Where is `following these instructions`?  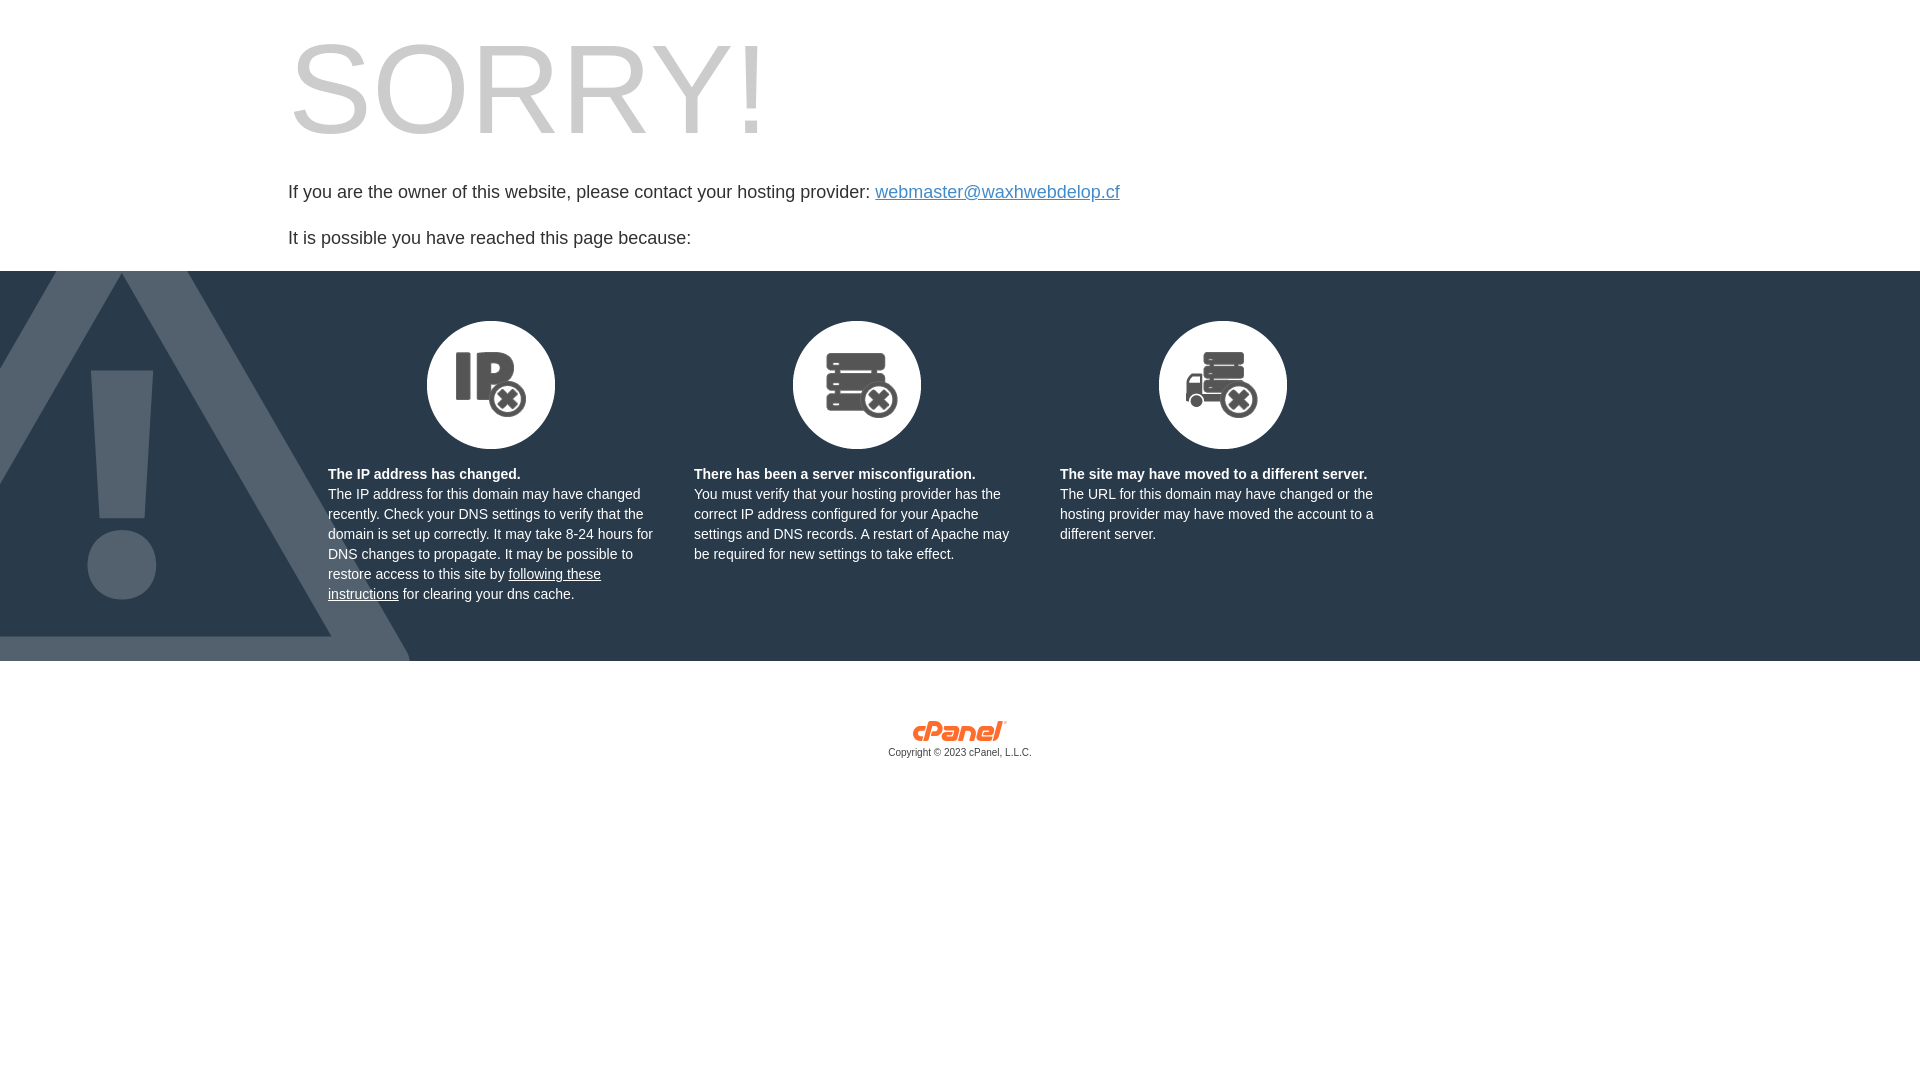
following these instructions is located at coordinates (464, 584).